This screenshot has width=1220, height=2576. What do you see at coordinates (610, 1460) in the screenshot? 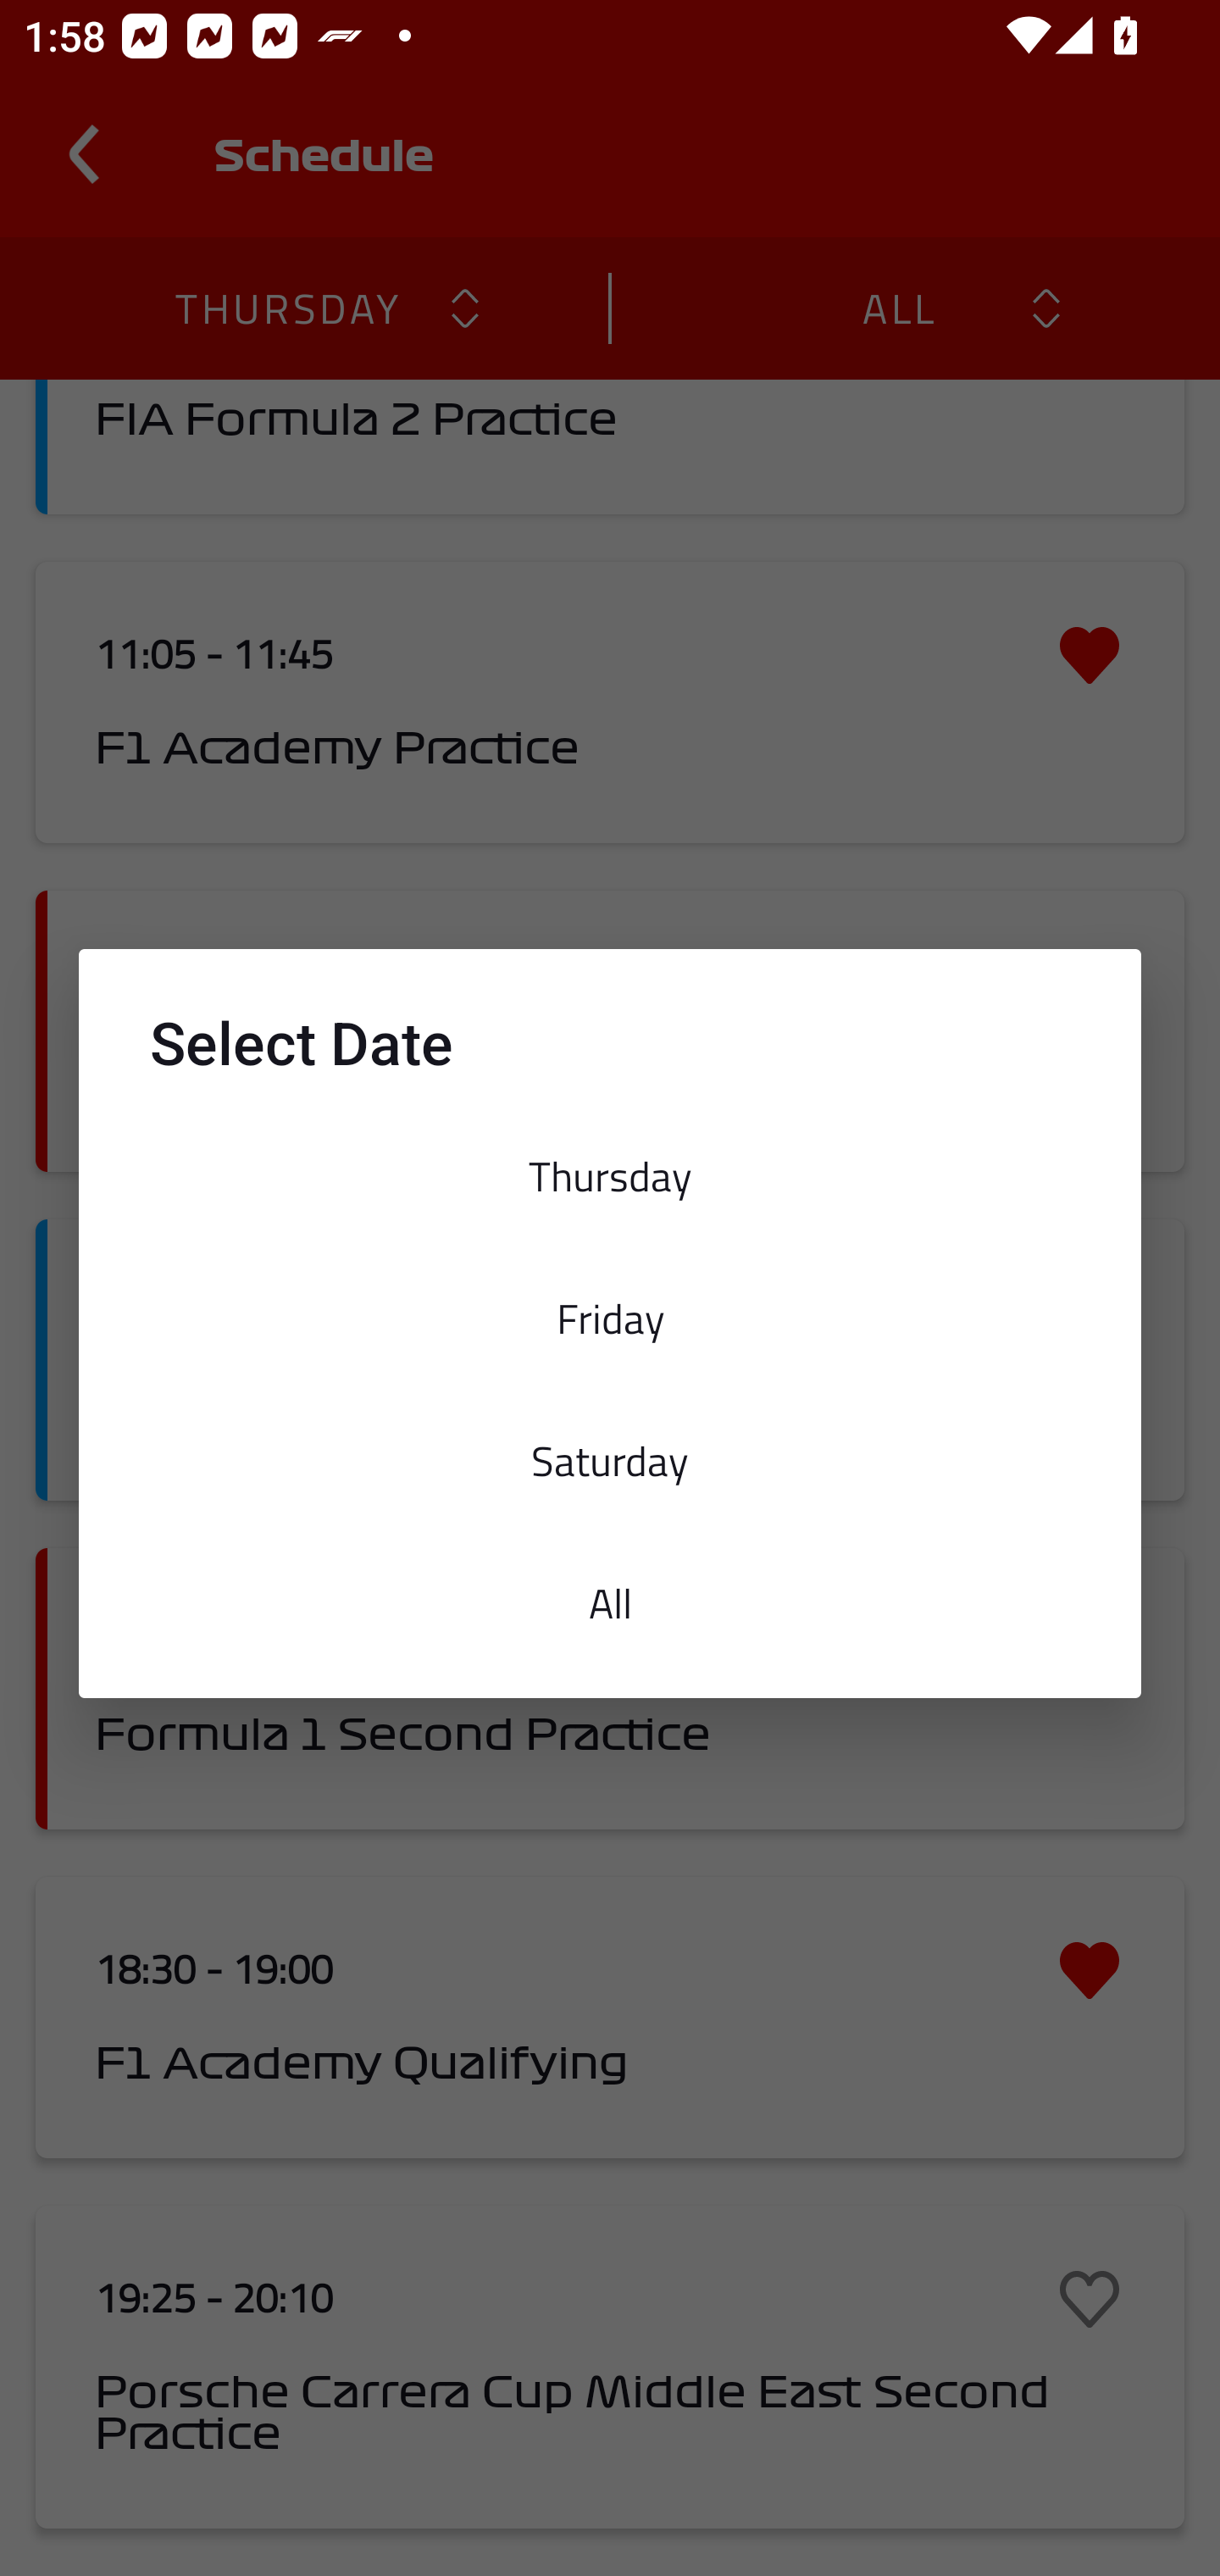
I see `Saturday` at bounding box center [610, 1460].